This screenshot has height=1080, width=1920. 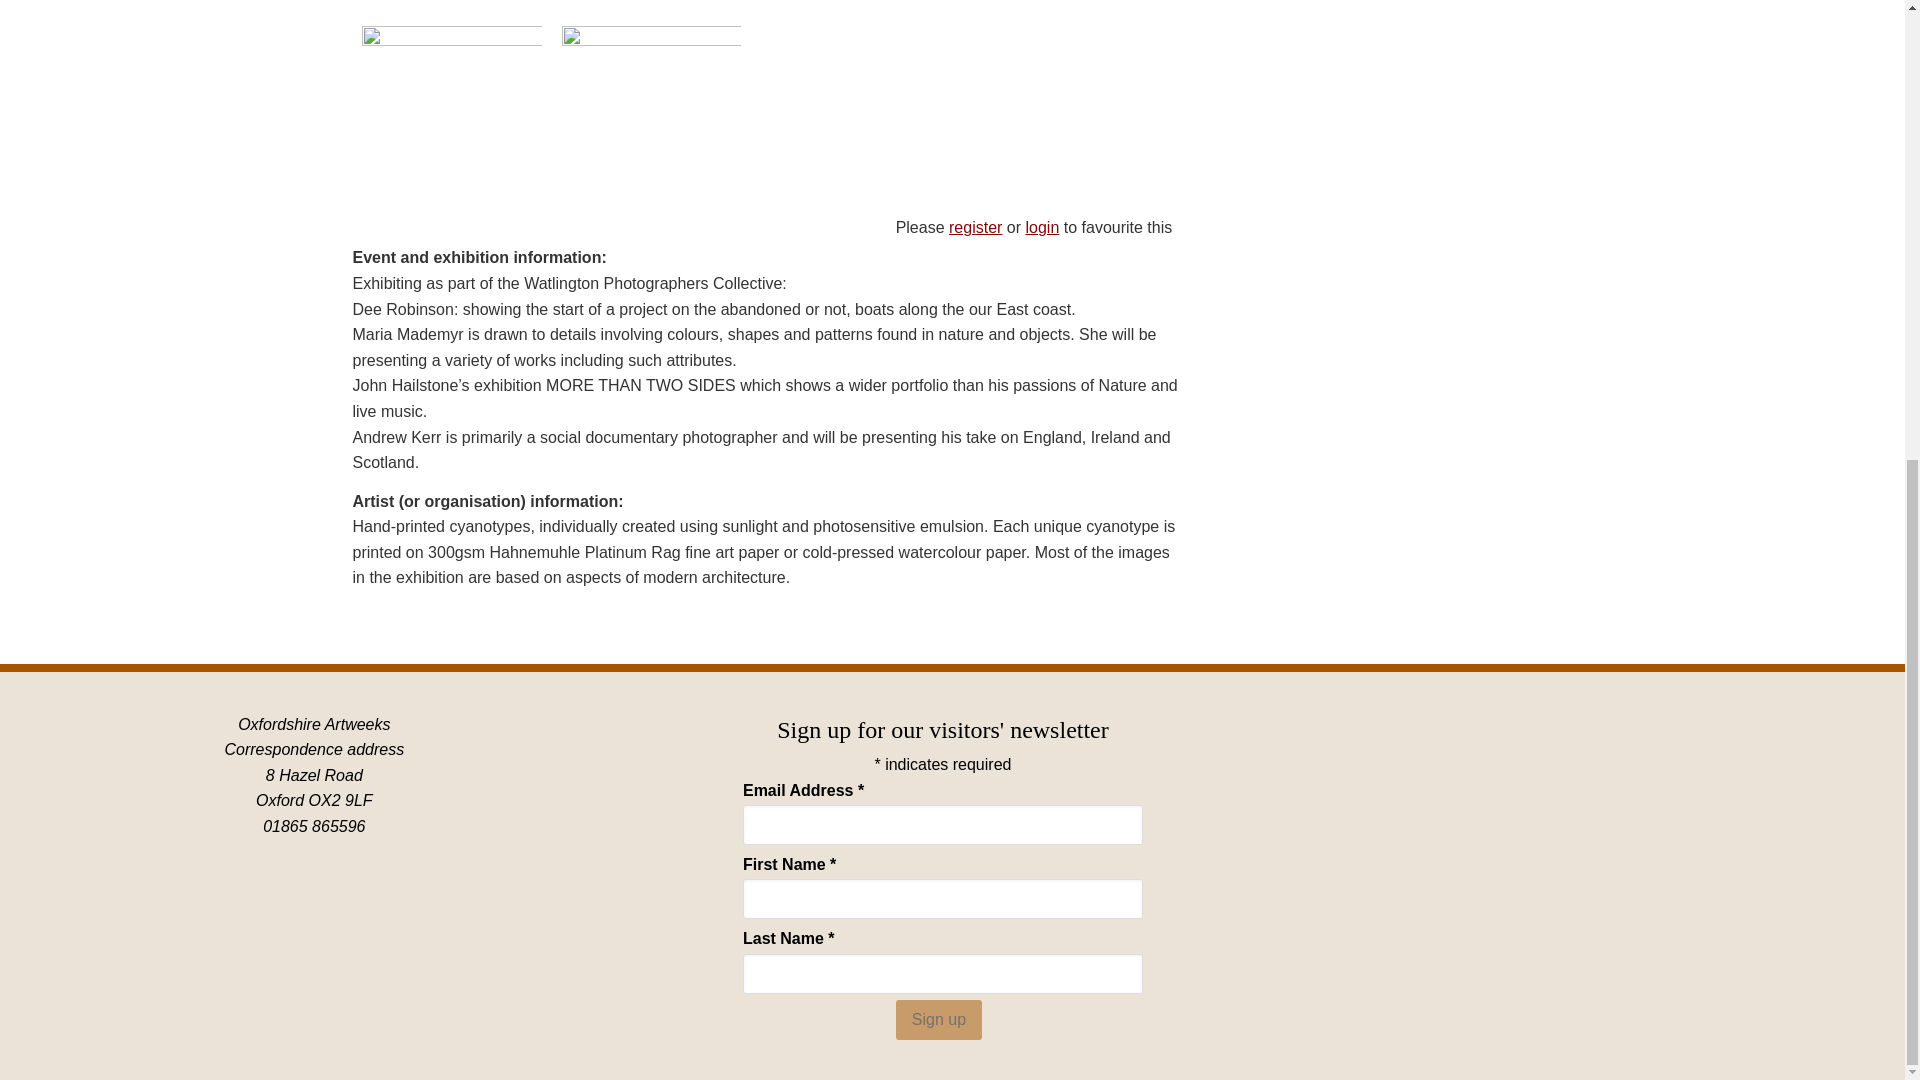 I want to click on Sign up, so click(x=938, y=1020).